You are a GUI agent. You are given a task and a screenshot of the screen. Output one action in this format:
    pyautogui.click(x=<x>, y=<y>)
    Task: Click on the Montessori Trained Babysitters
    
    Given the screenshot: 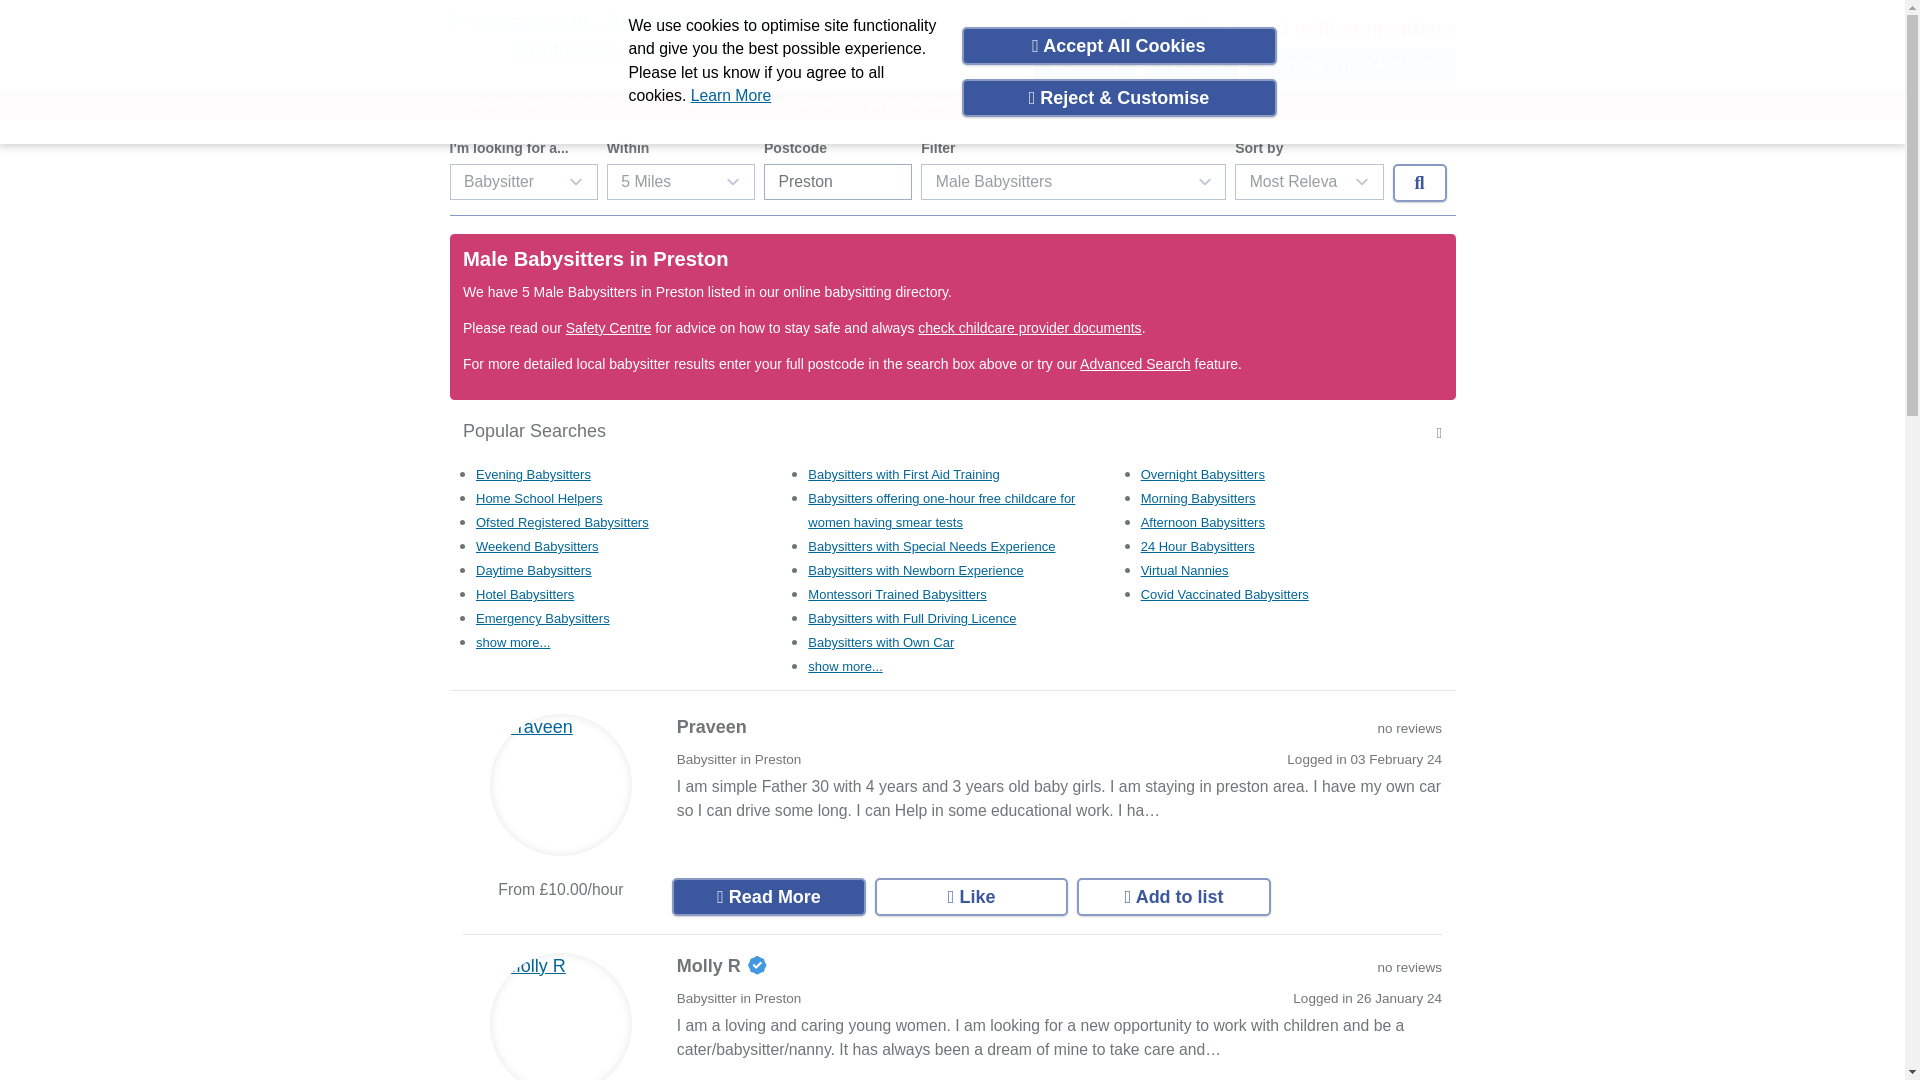 What is the action you would take?
    pyautogui.click(x=897, y=594)
    